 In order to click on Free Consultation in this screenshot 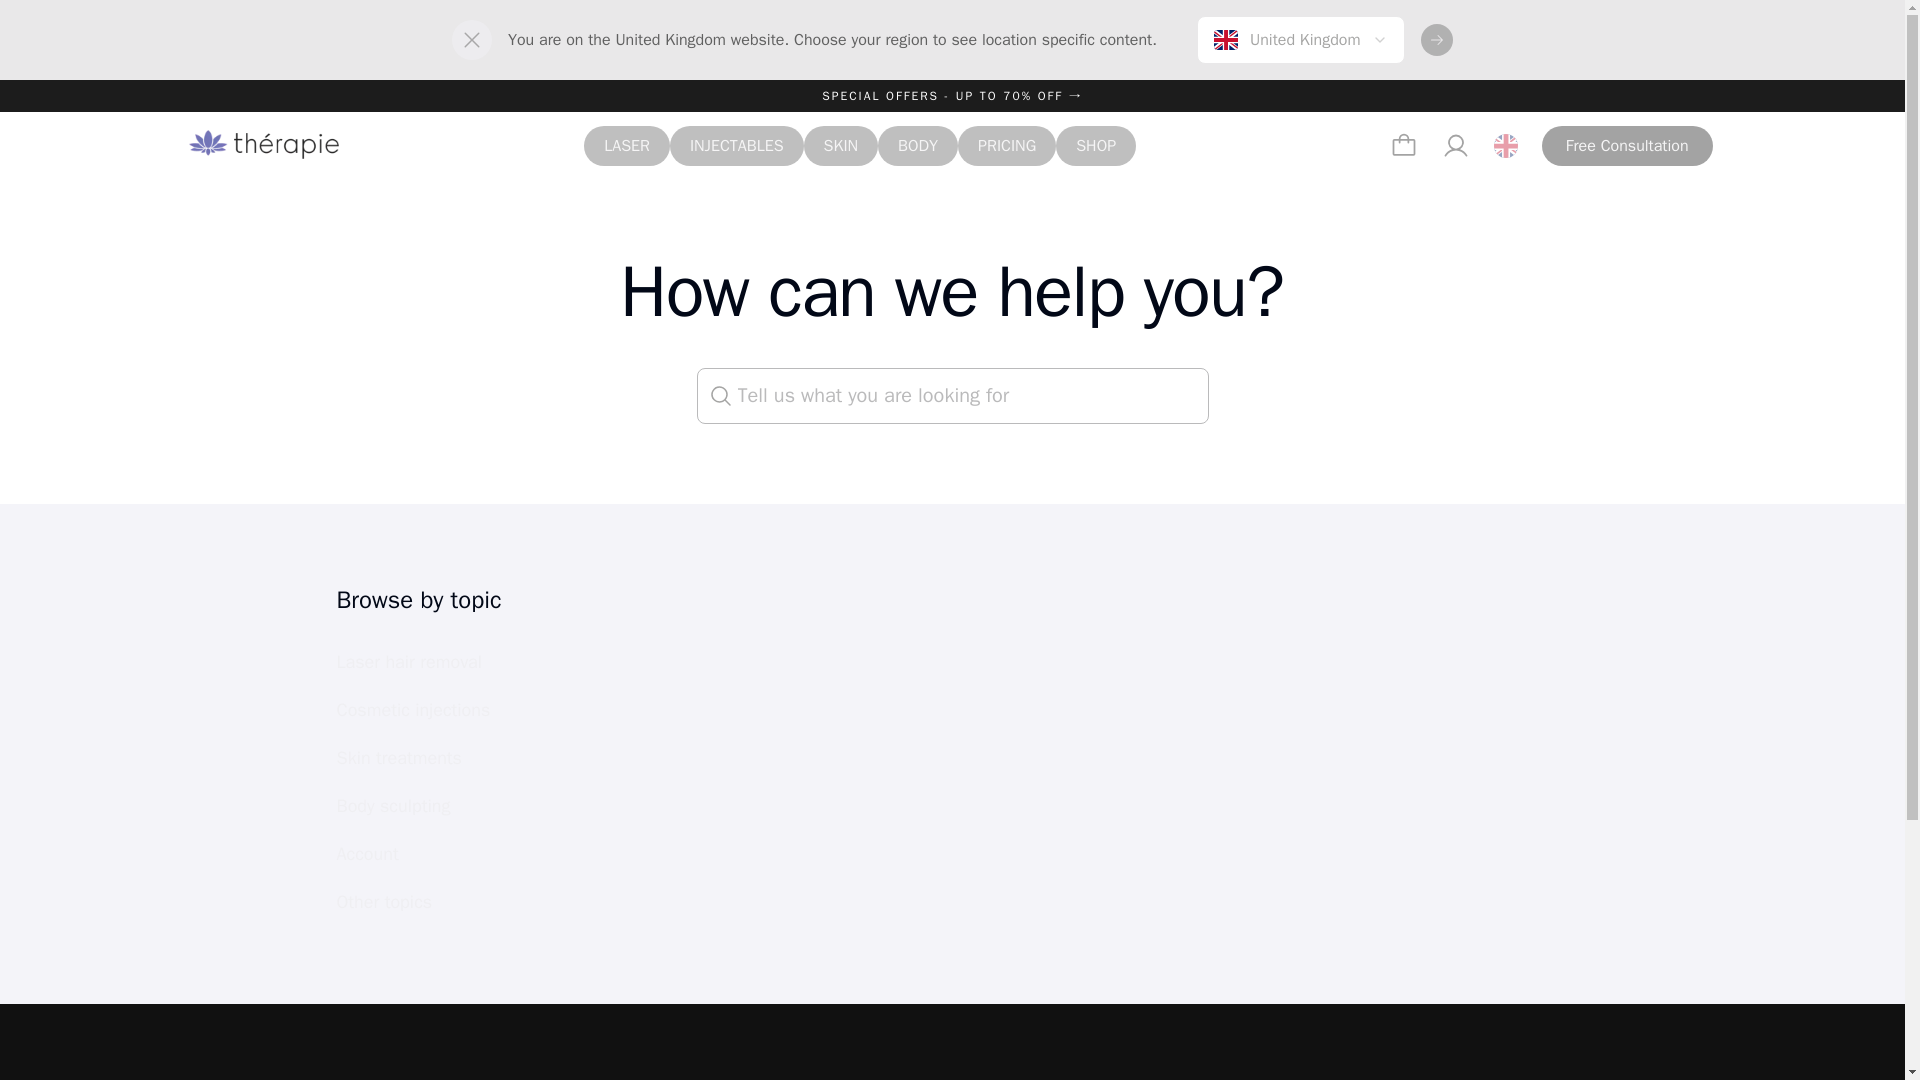, I will do `click(1626, 146)`.